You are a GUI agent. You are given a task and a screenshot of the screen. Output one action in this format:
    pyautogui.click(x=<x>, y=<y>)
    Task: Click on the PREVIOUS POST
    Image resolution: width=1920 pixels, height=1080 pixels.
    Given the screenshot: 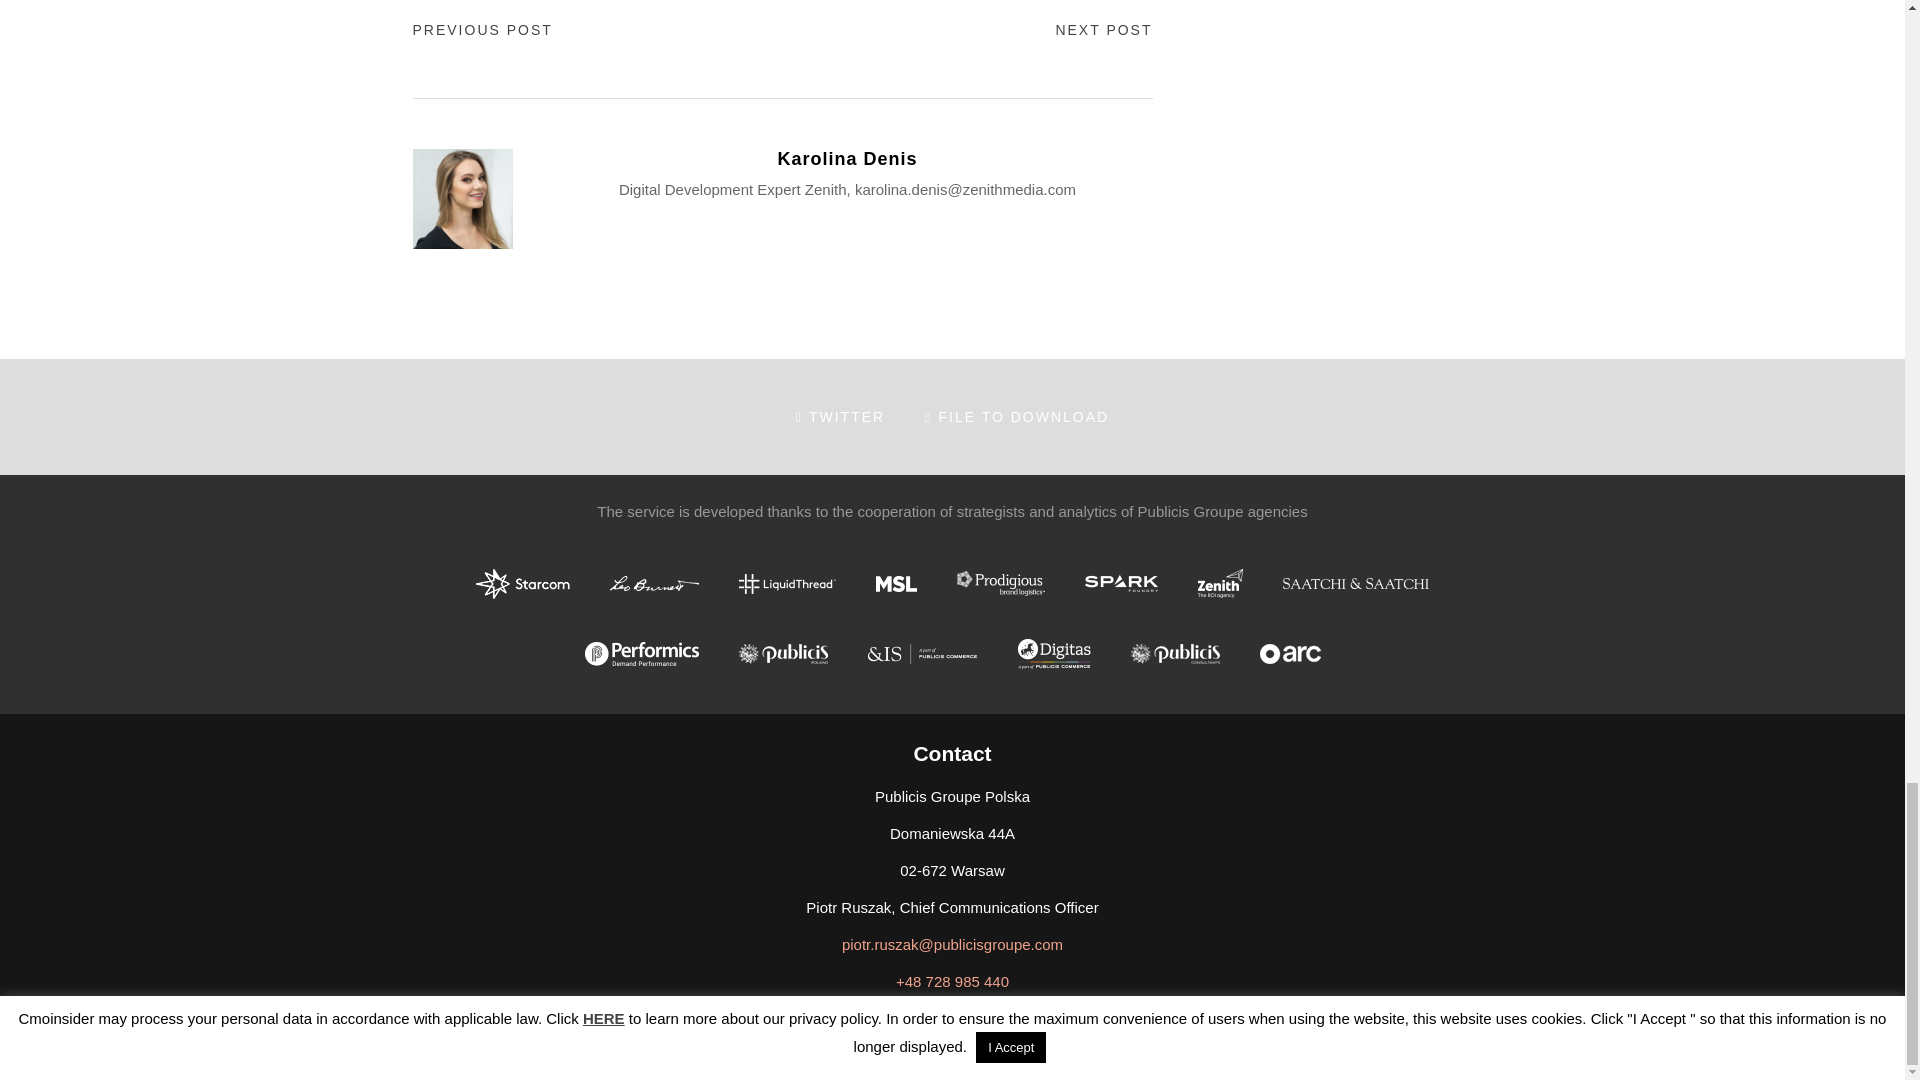 What is the action you would take?
    pyautogui.click(x=482, y=29)
    